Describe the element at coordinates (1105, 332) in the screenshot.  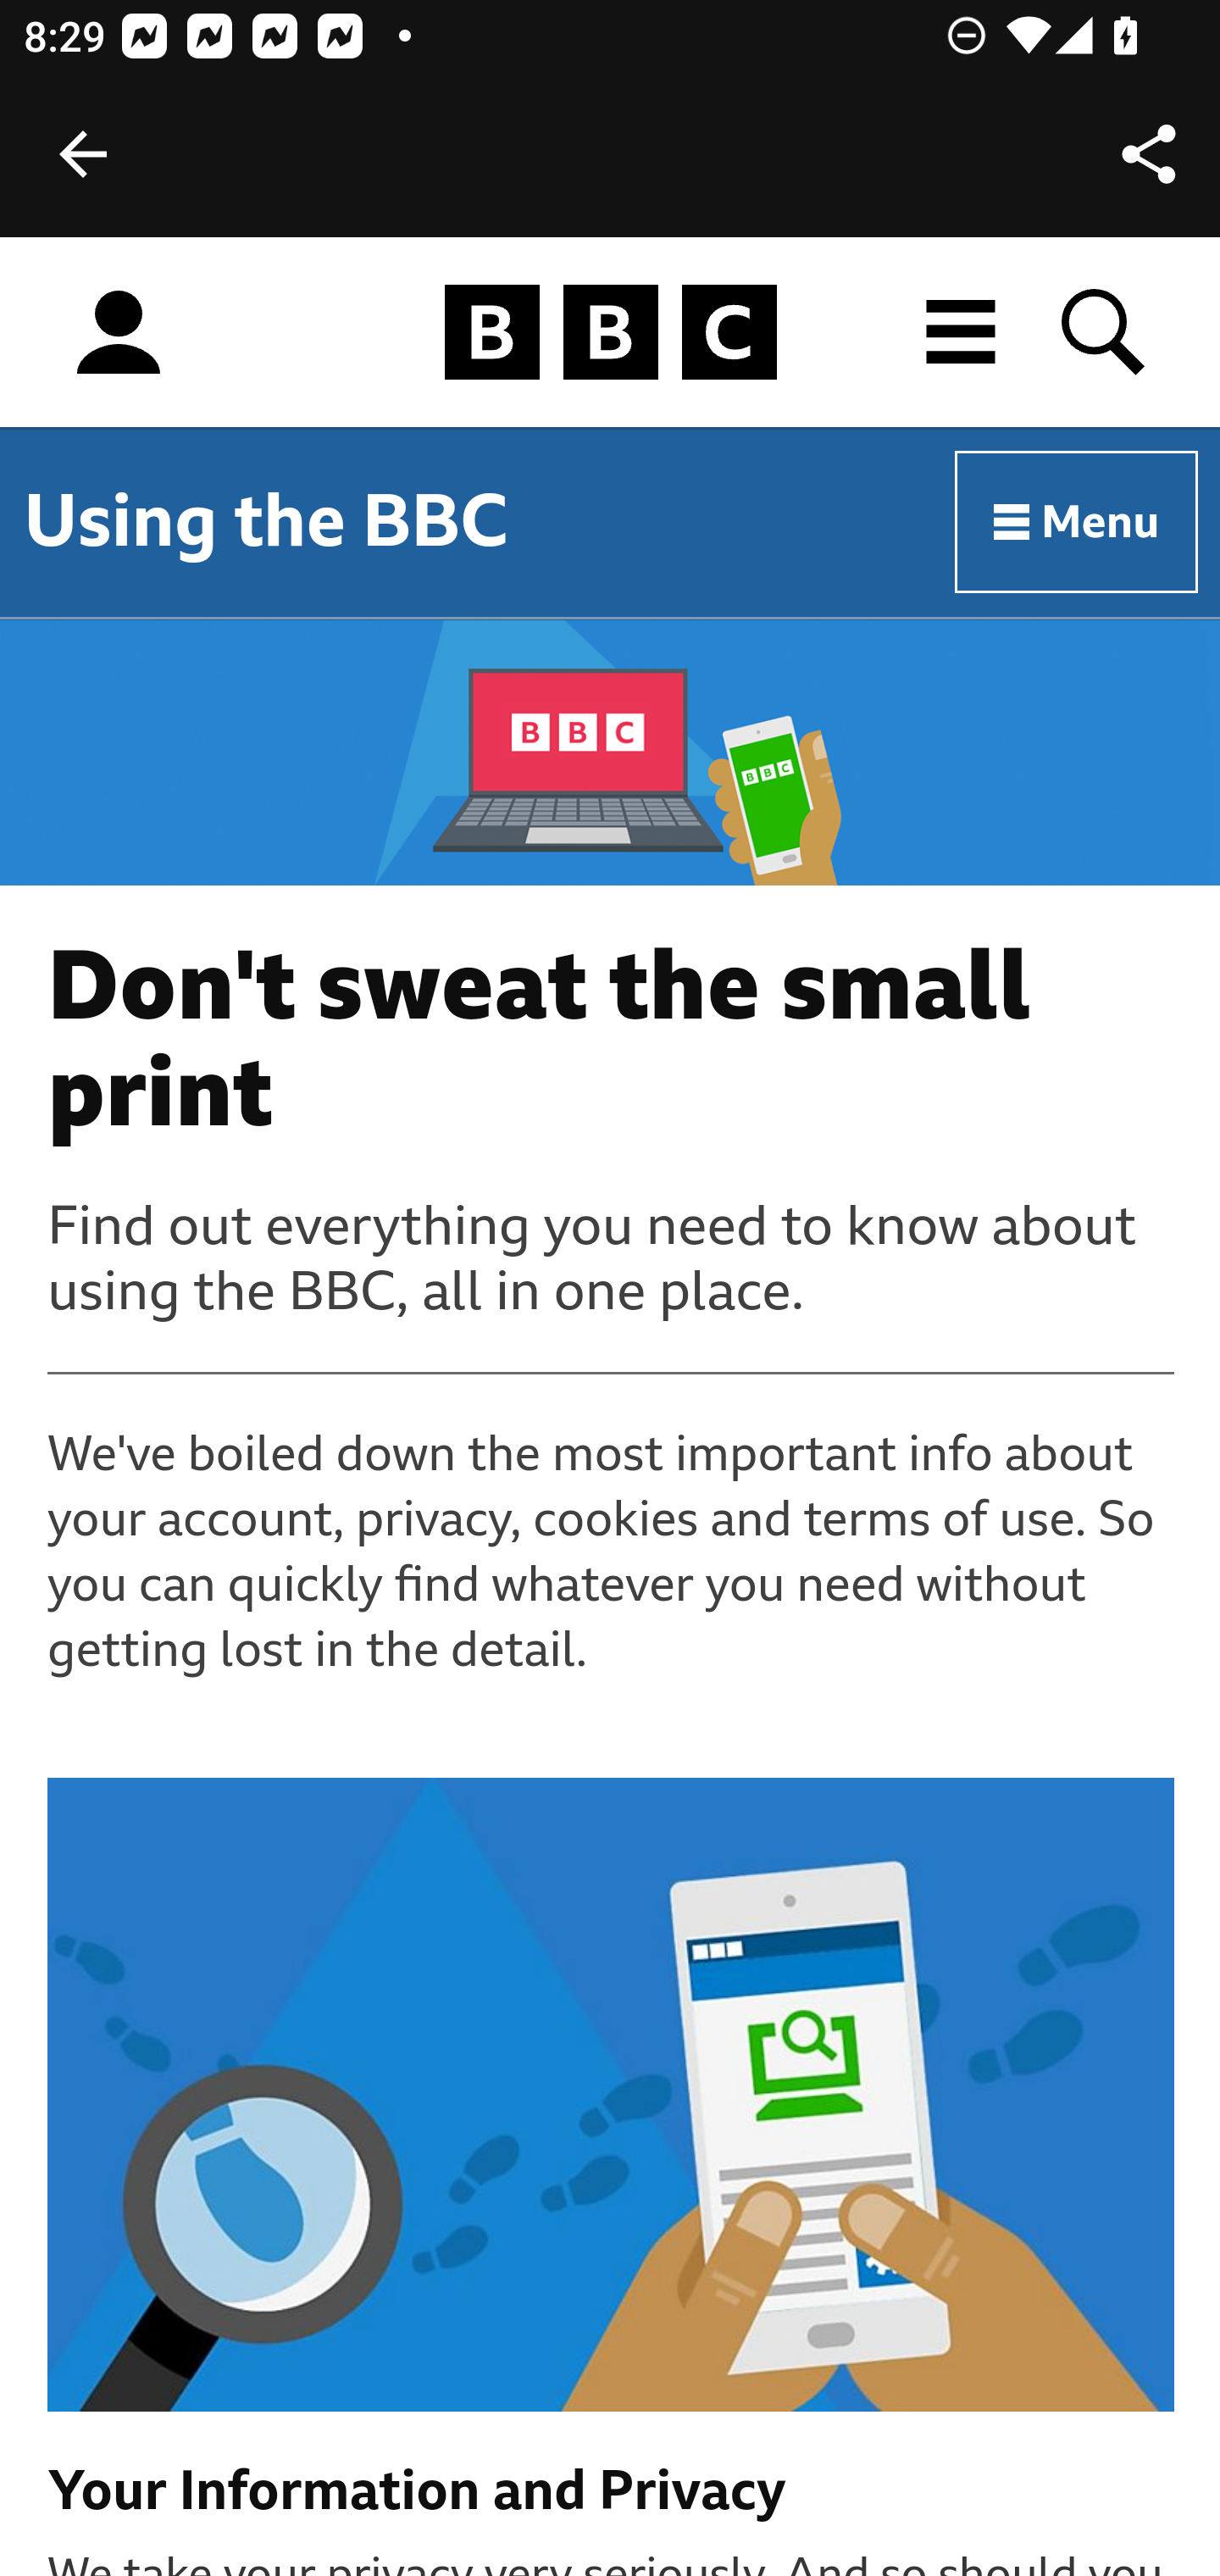
I see `Search BBC` at that location.